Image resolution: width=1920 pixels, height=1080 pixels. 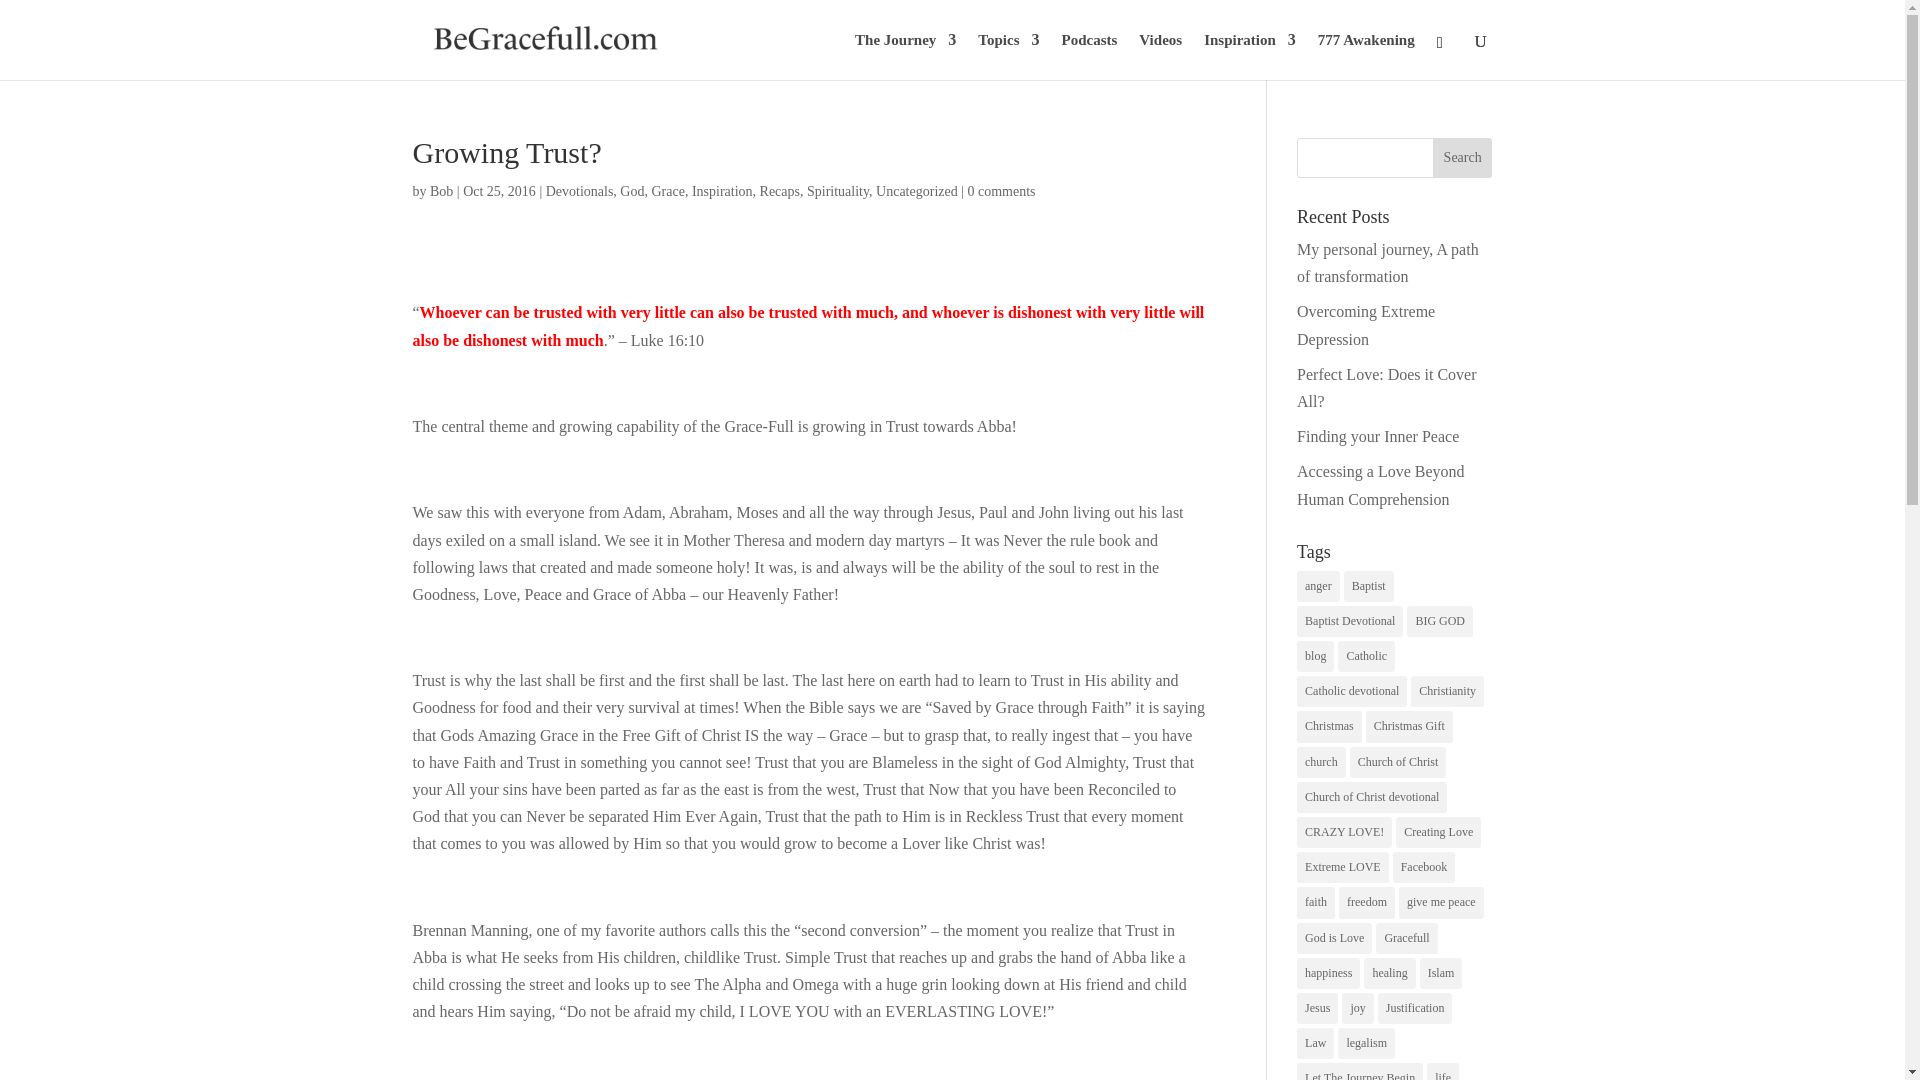 What do you see at coordinates (1350, 621) in the screenshot?
I see `Baptist Devotional` at bounding box center [1350, 621].